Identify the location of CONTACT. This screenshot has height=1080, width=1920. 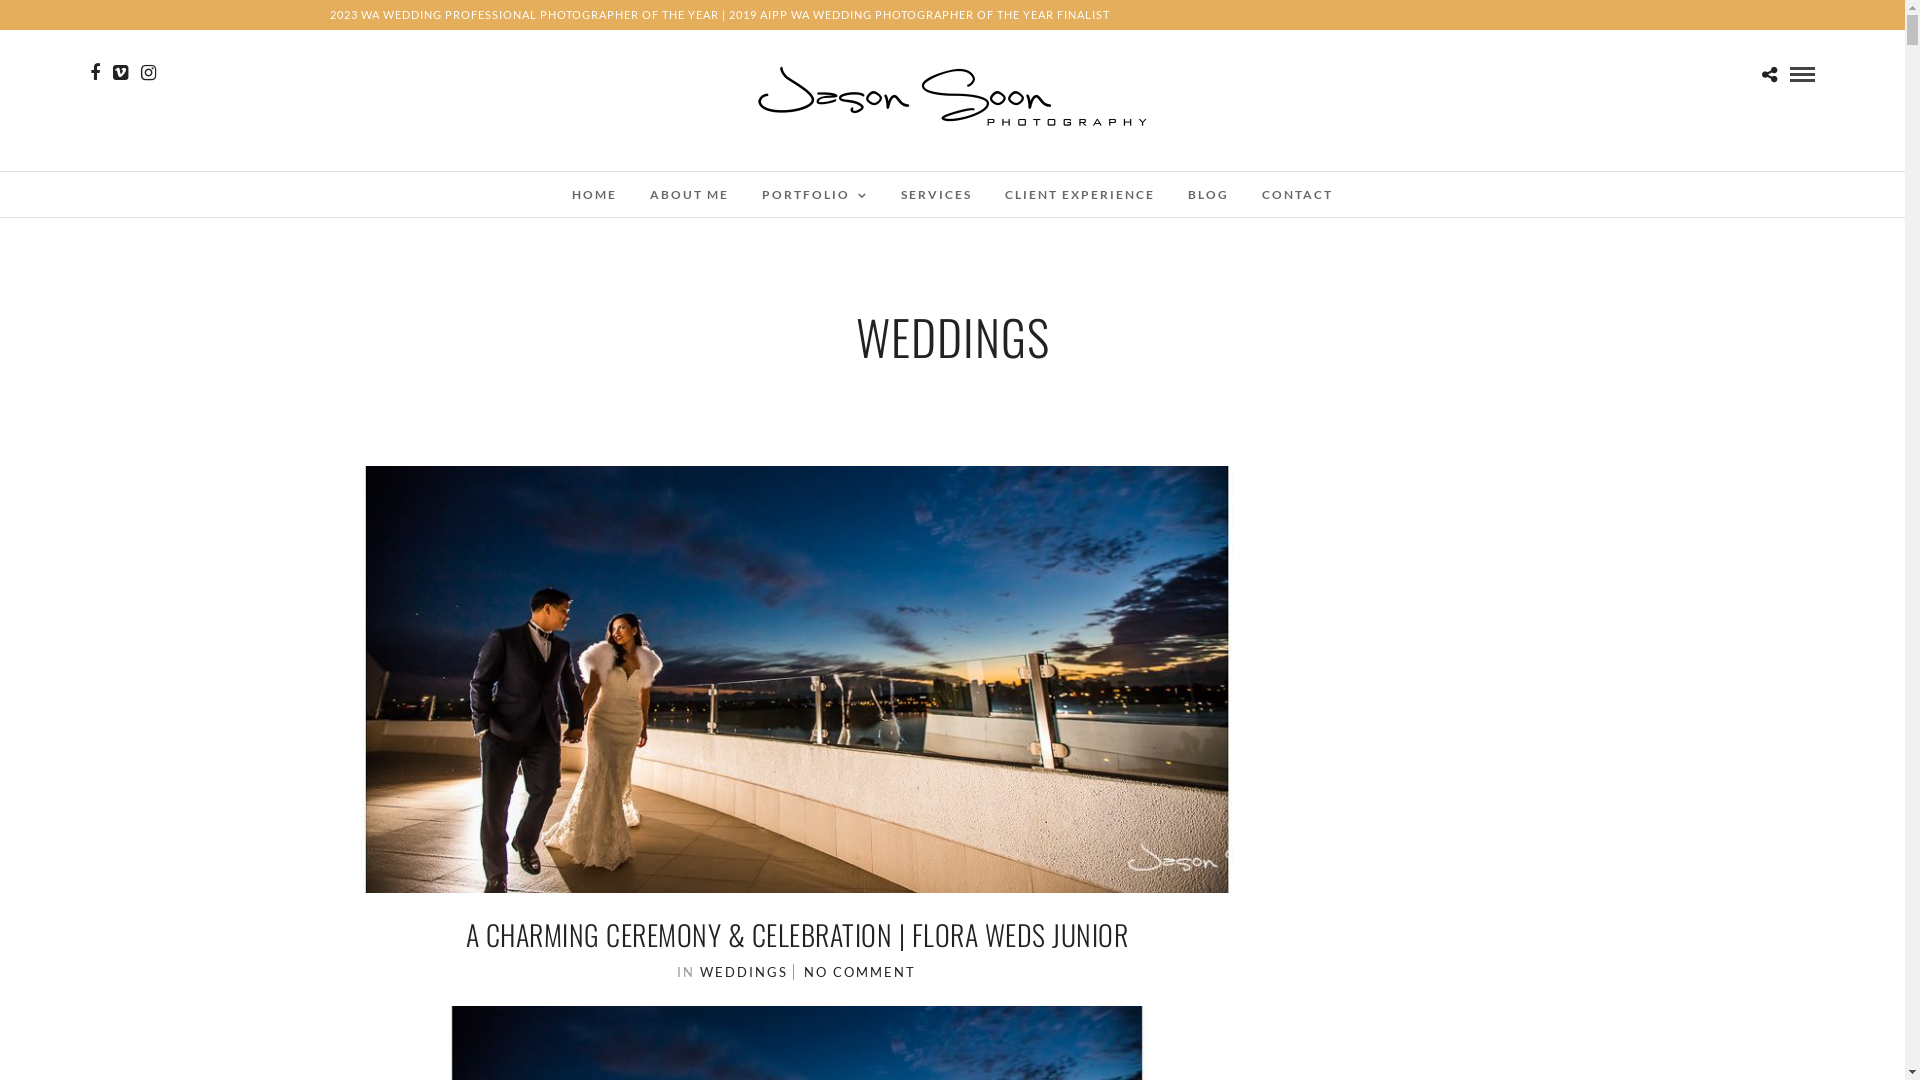
(1298, 194).